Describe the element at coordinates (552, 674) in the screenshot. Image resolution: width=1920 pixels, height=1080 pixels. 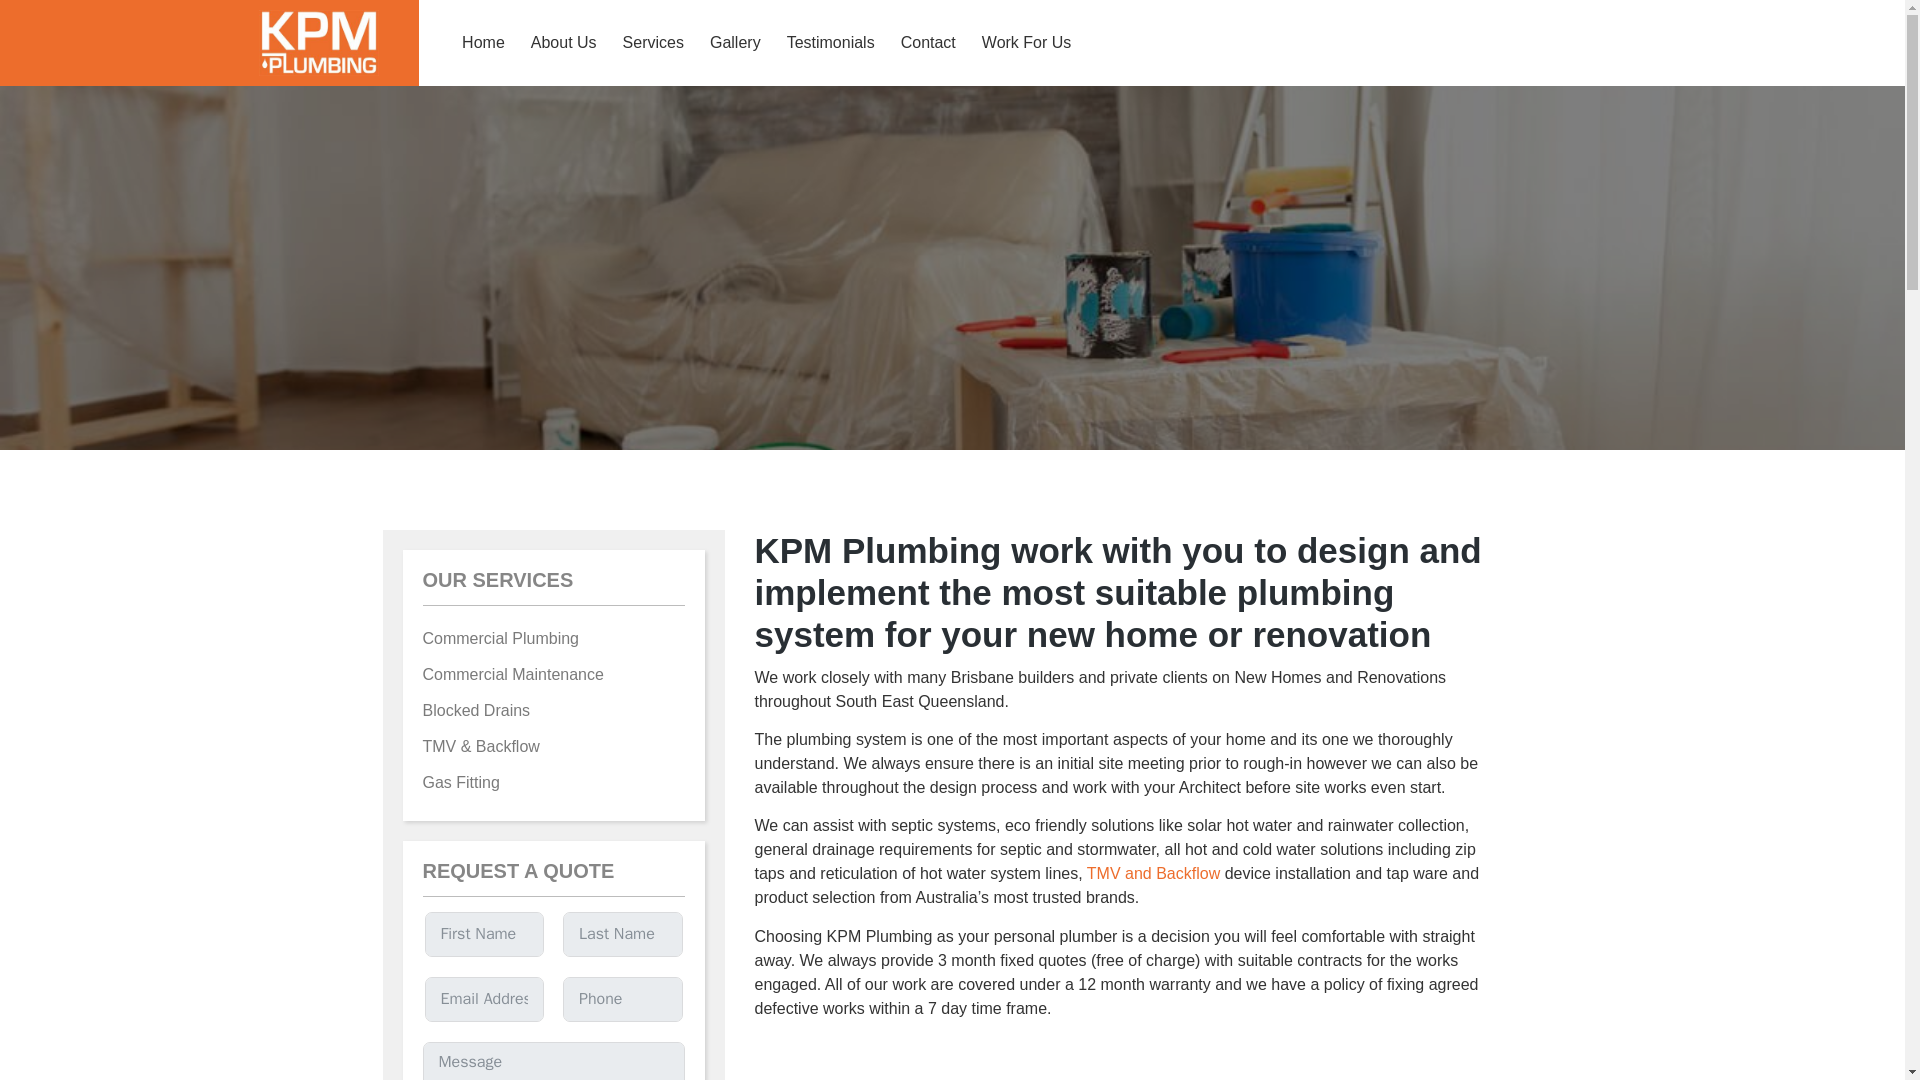
I see `Commercial Maintenance` at that location.